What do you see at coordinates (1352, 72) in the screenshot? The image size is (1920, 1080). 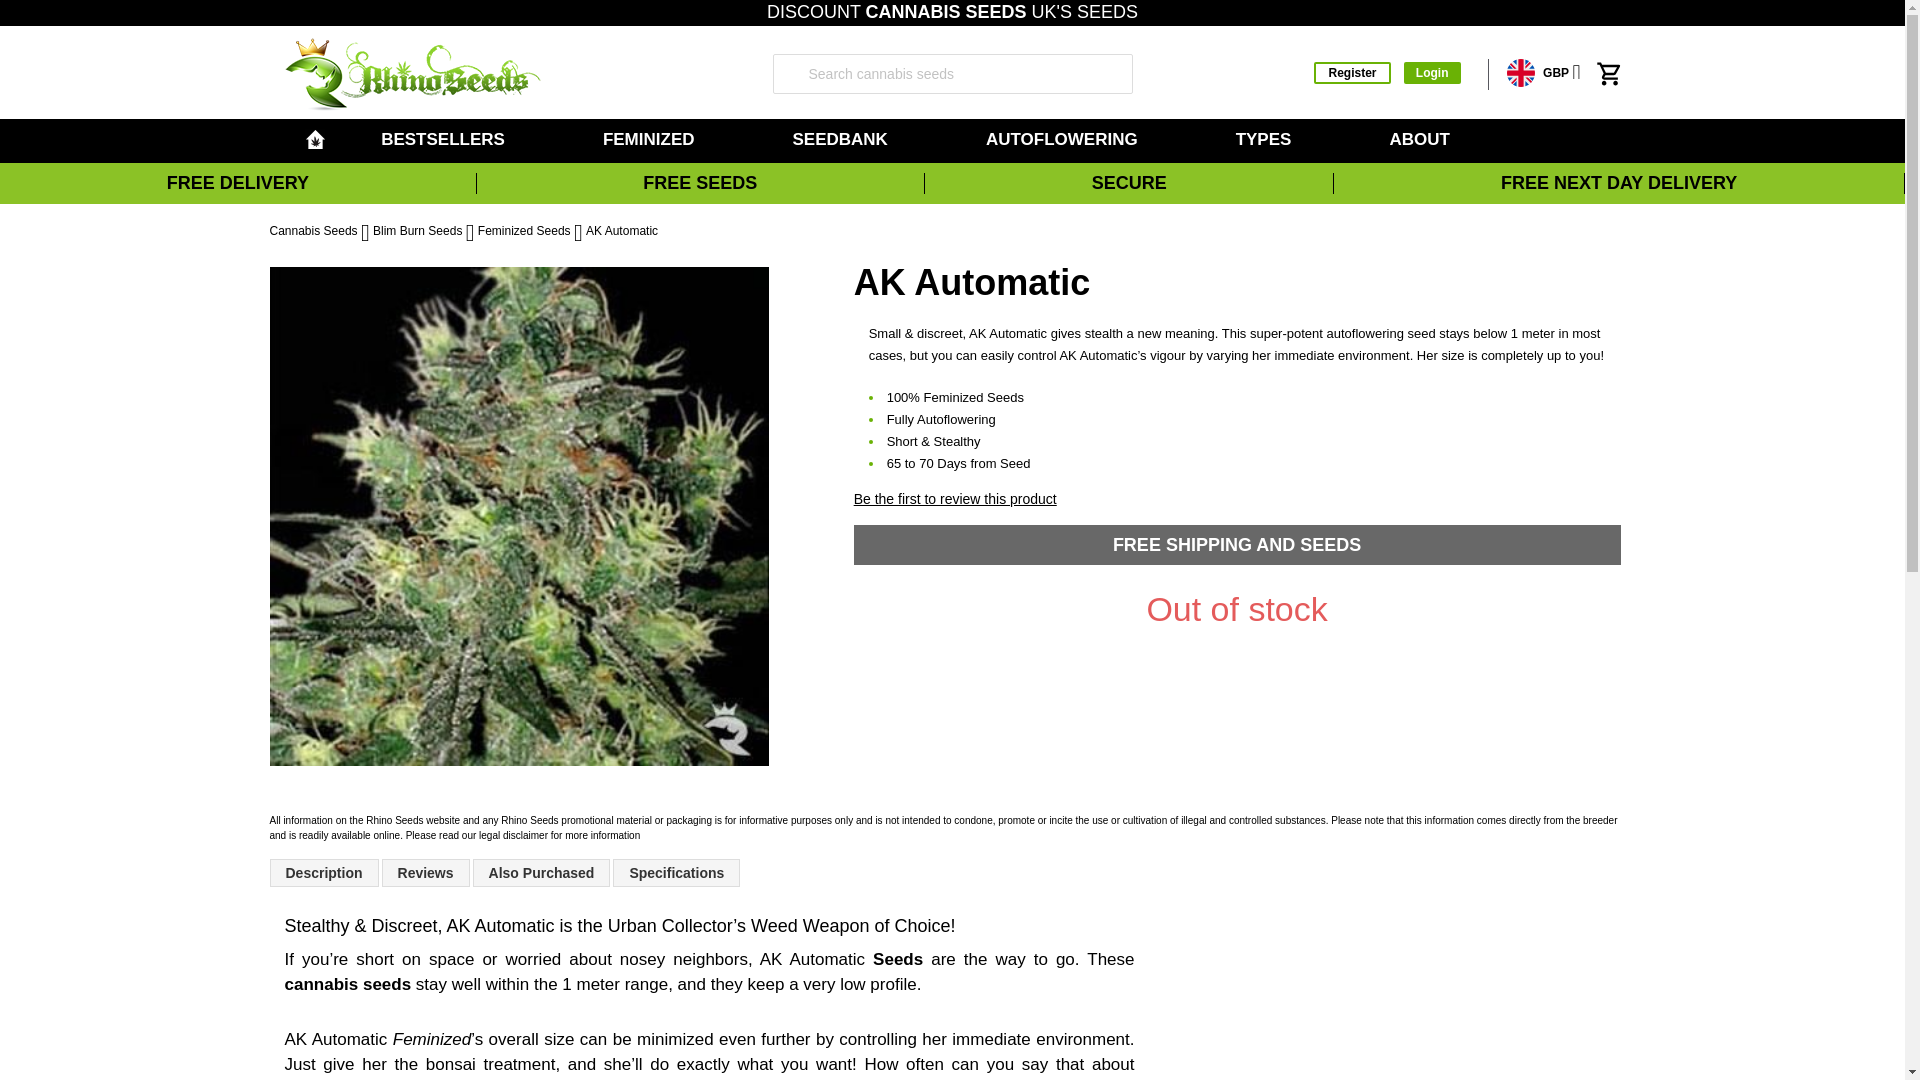 I see `Register` at bounding box center [1352, 72].